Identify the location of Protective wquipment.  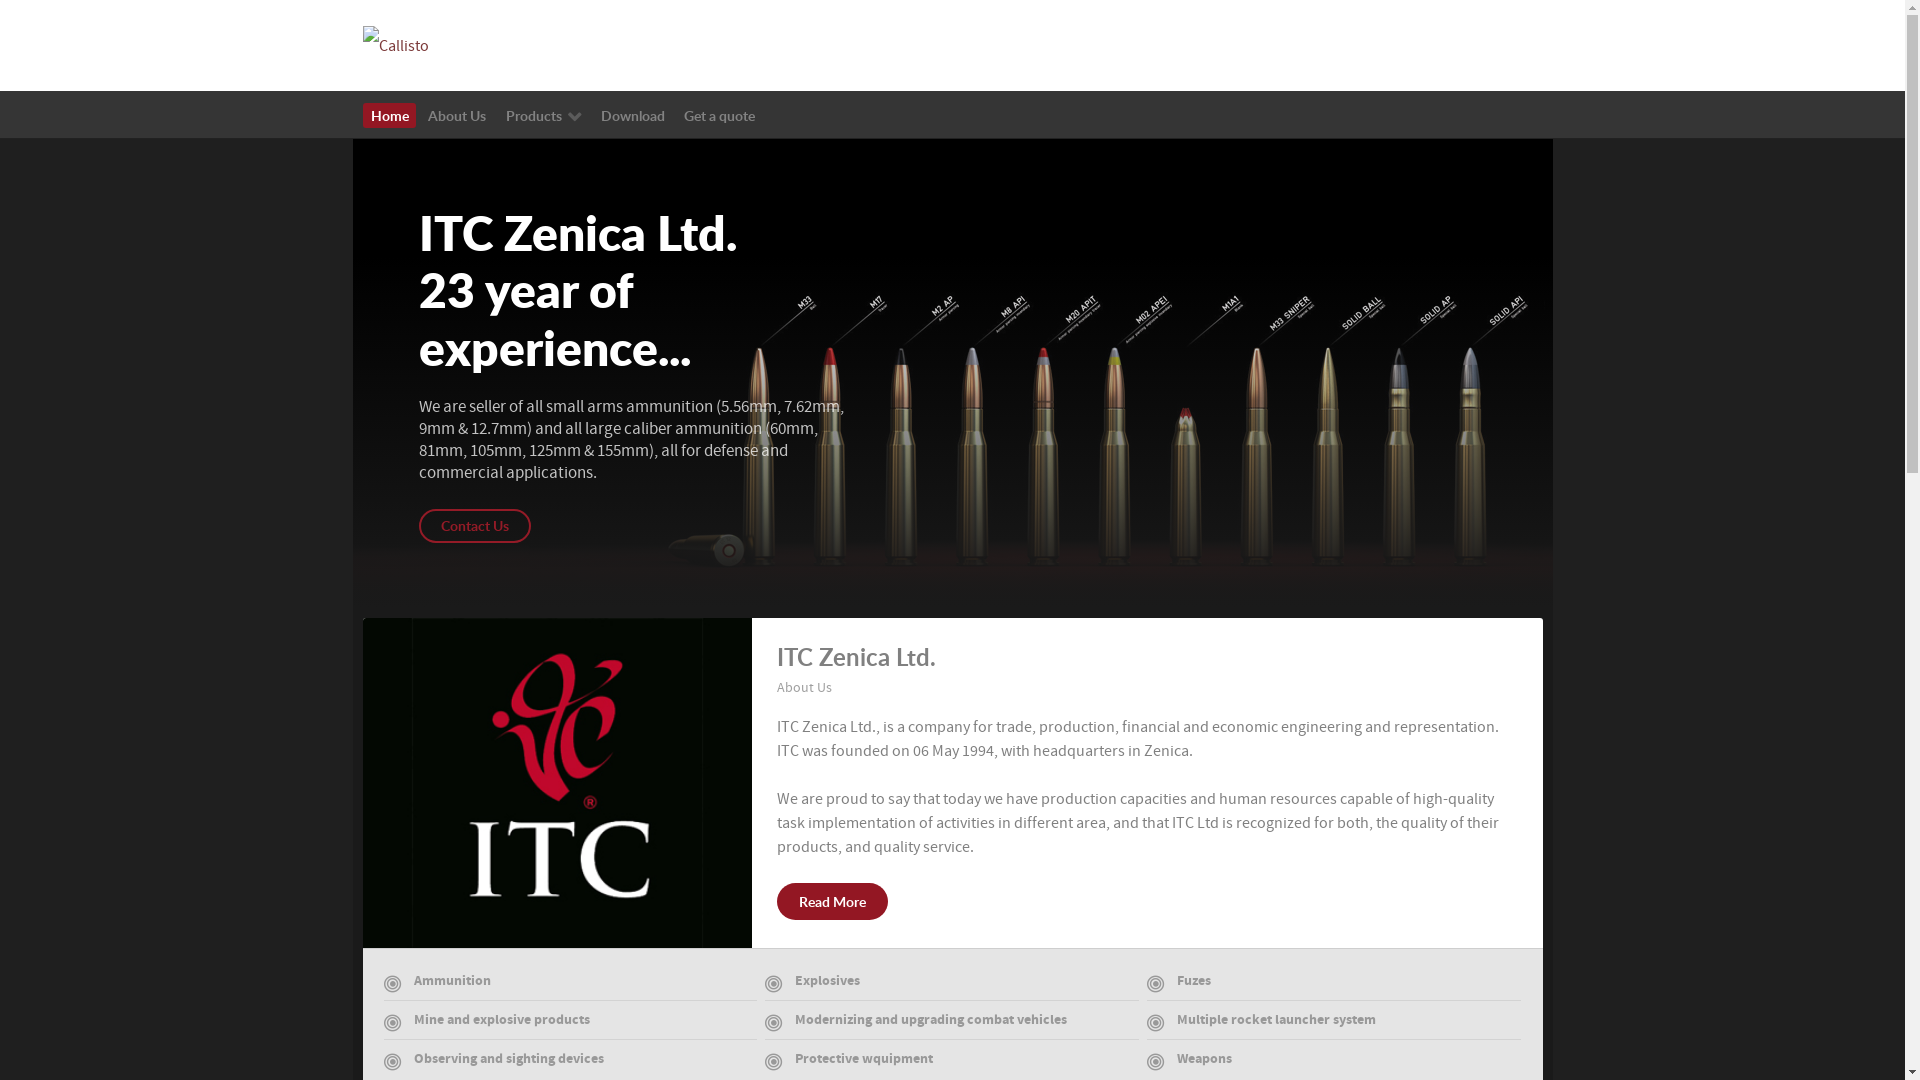
(952, 1063).